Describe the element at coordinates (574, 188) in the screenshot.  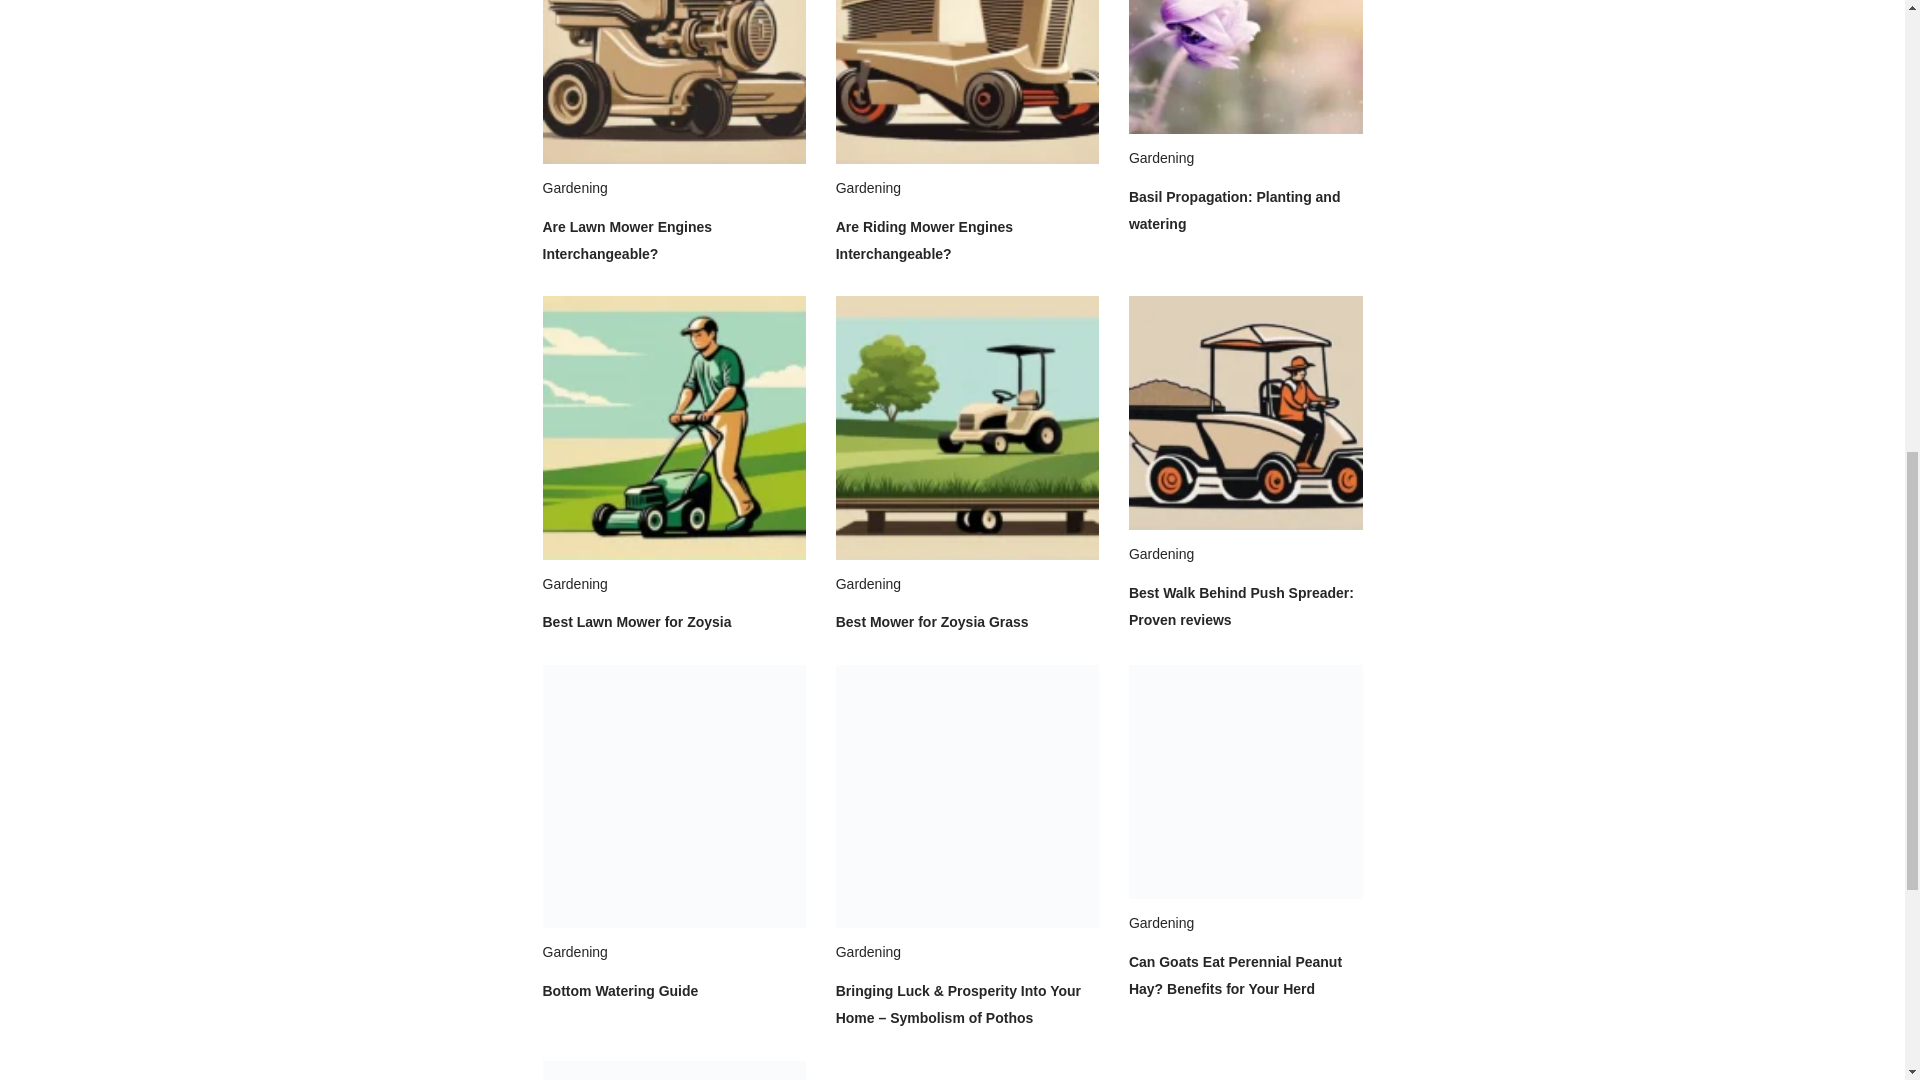
I see `Gardening` at that location.